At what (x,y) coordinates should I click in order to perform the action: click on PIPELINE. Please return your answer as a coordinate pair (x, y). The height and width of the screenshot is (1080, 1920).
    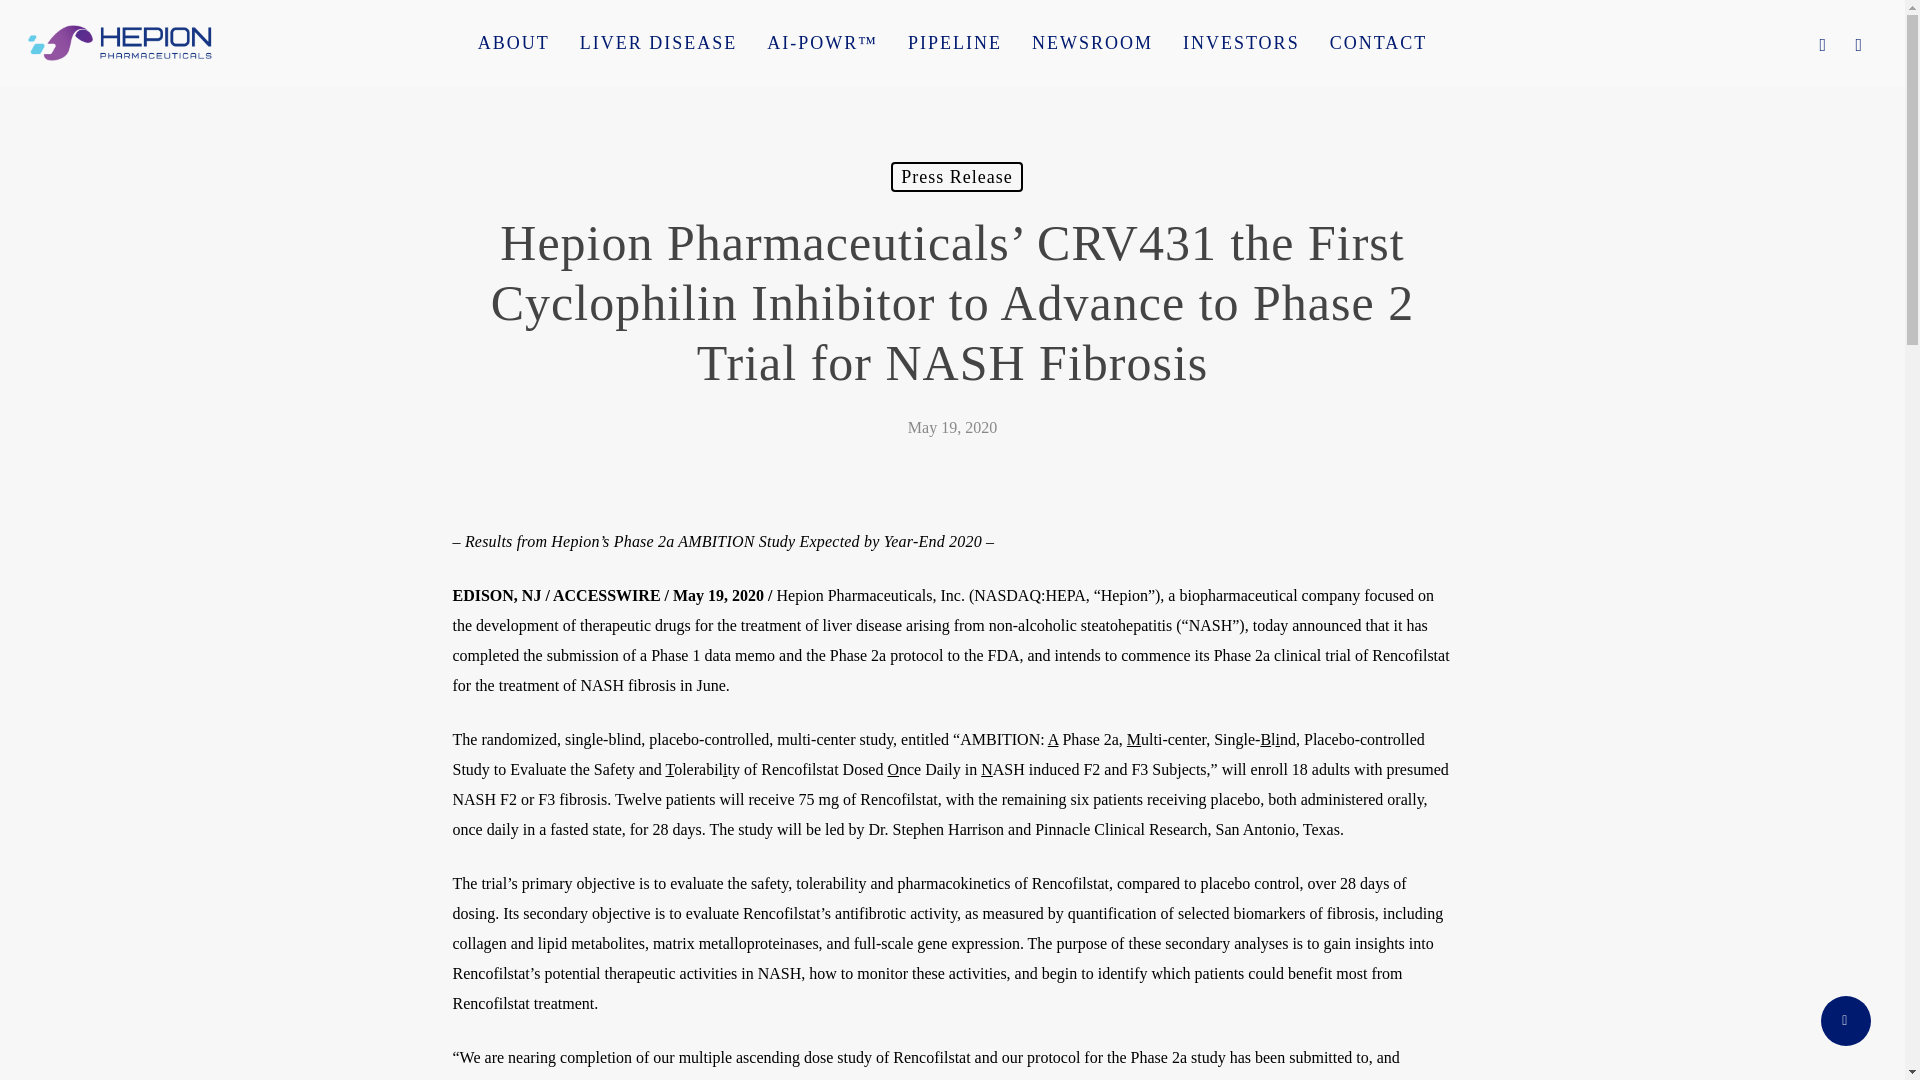
    Looking at the image, I should click on (954, 42).